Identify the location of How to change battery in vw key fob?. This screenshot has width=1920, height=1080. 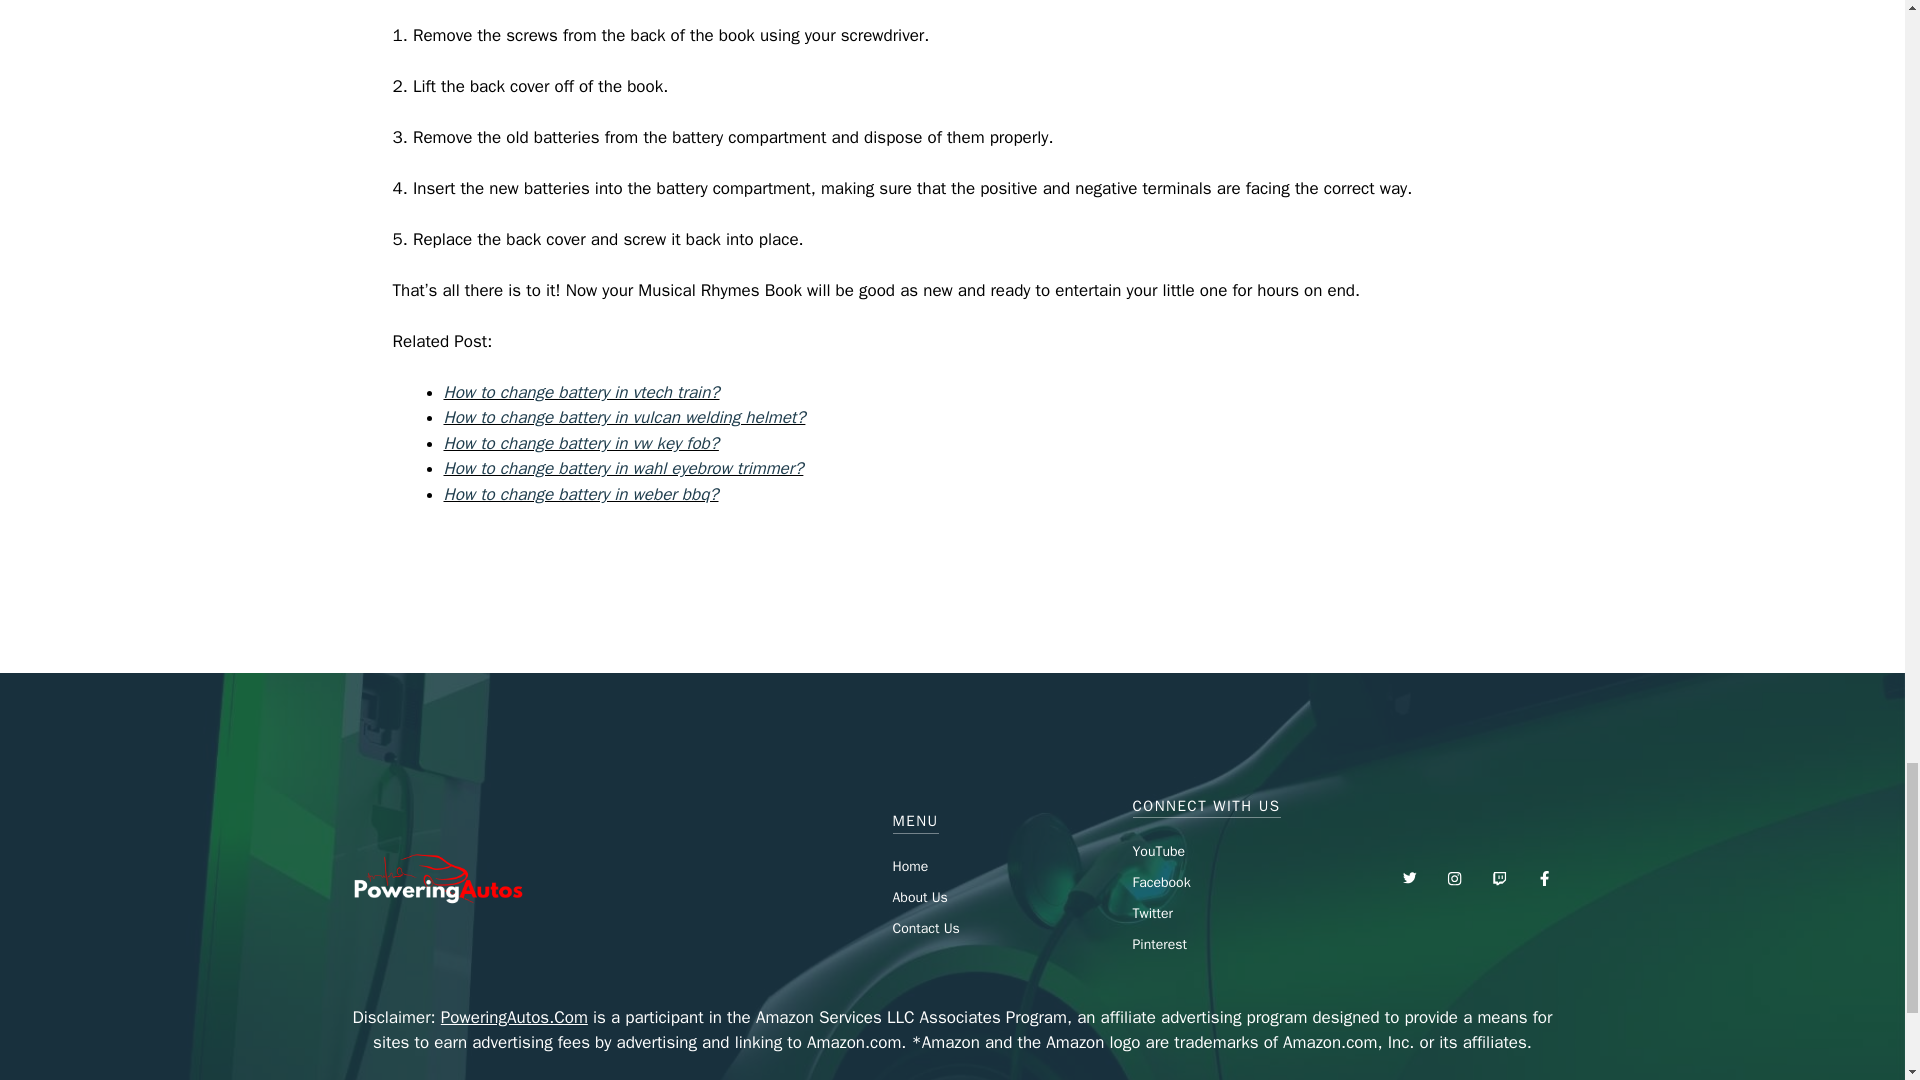
(580, 443).